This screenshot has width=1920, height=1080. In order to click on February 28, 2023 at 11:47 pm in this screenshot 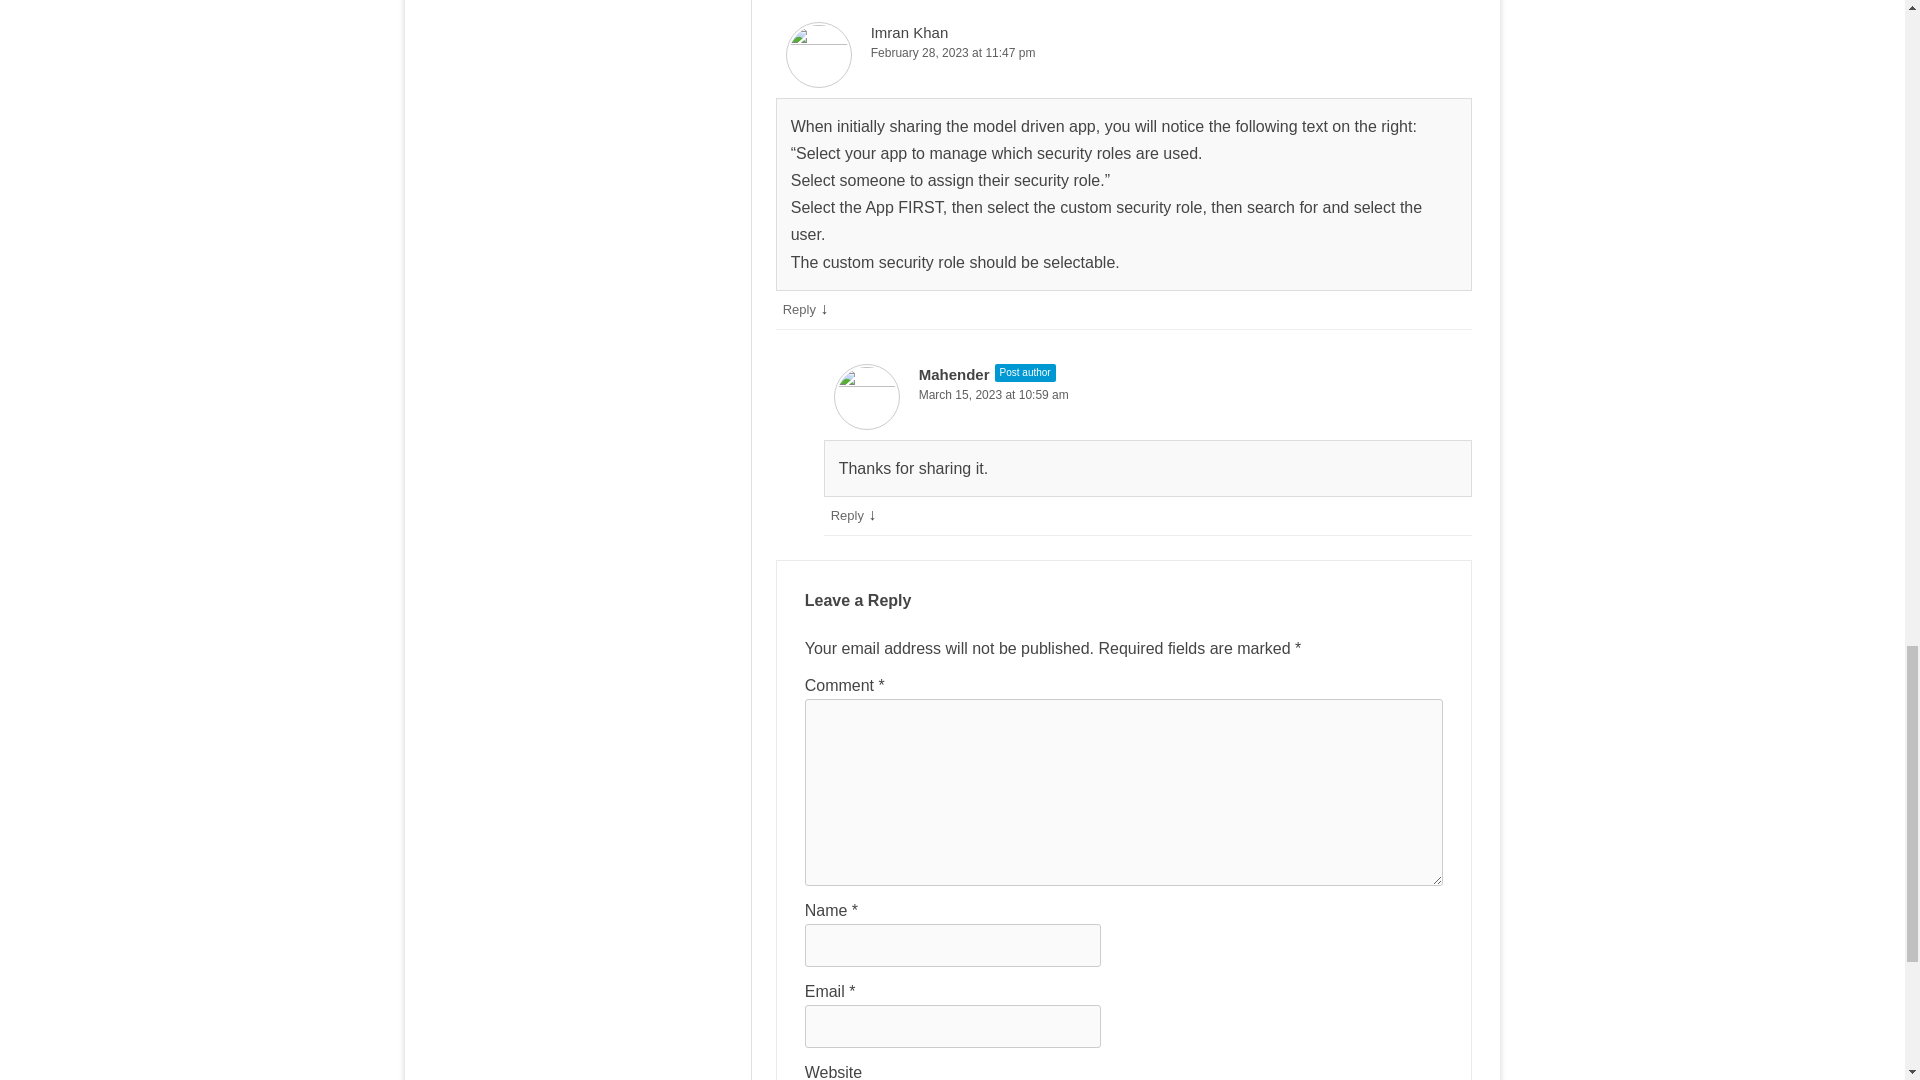, I will do `click(1124, 53)`.